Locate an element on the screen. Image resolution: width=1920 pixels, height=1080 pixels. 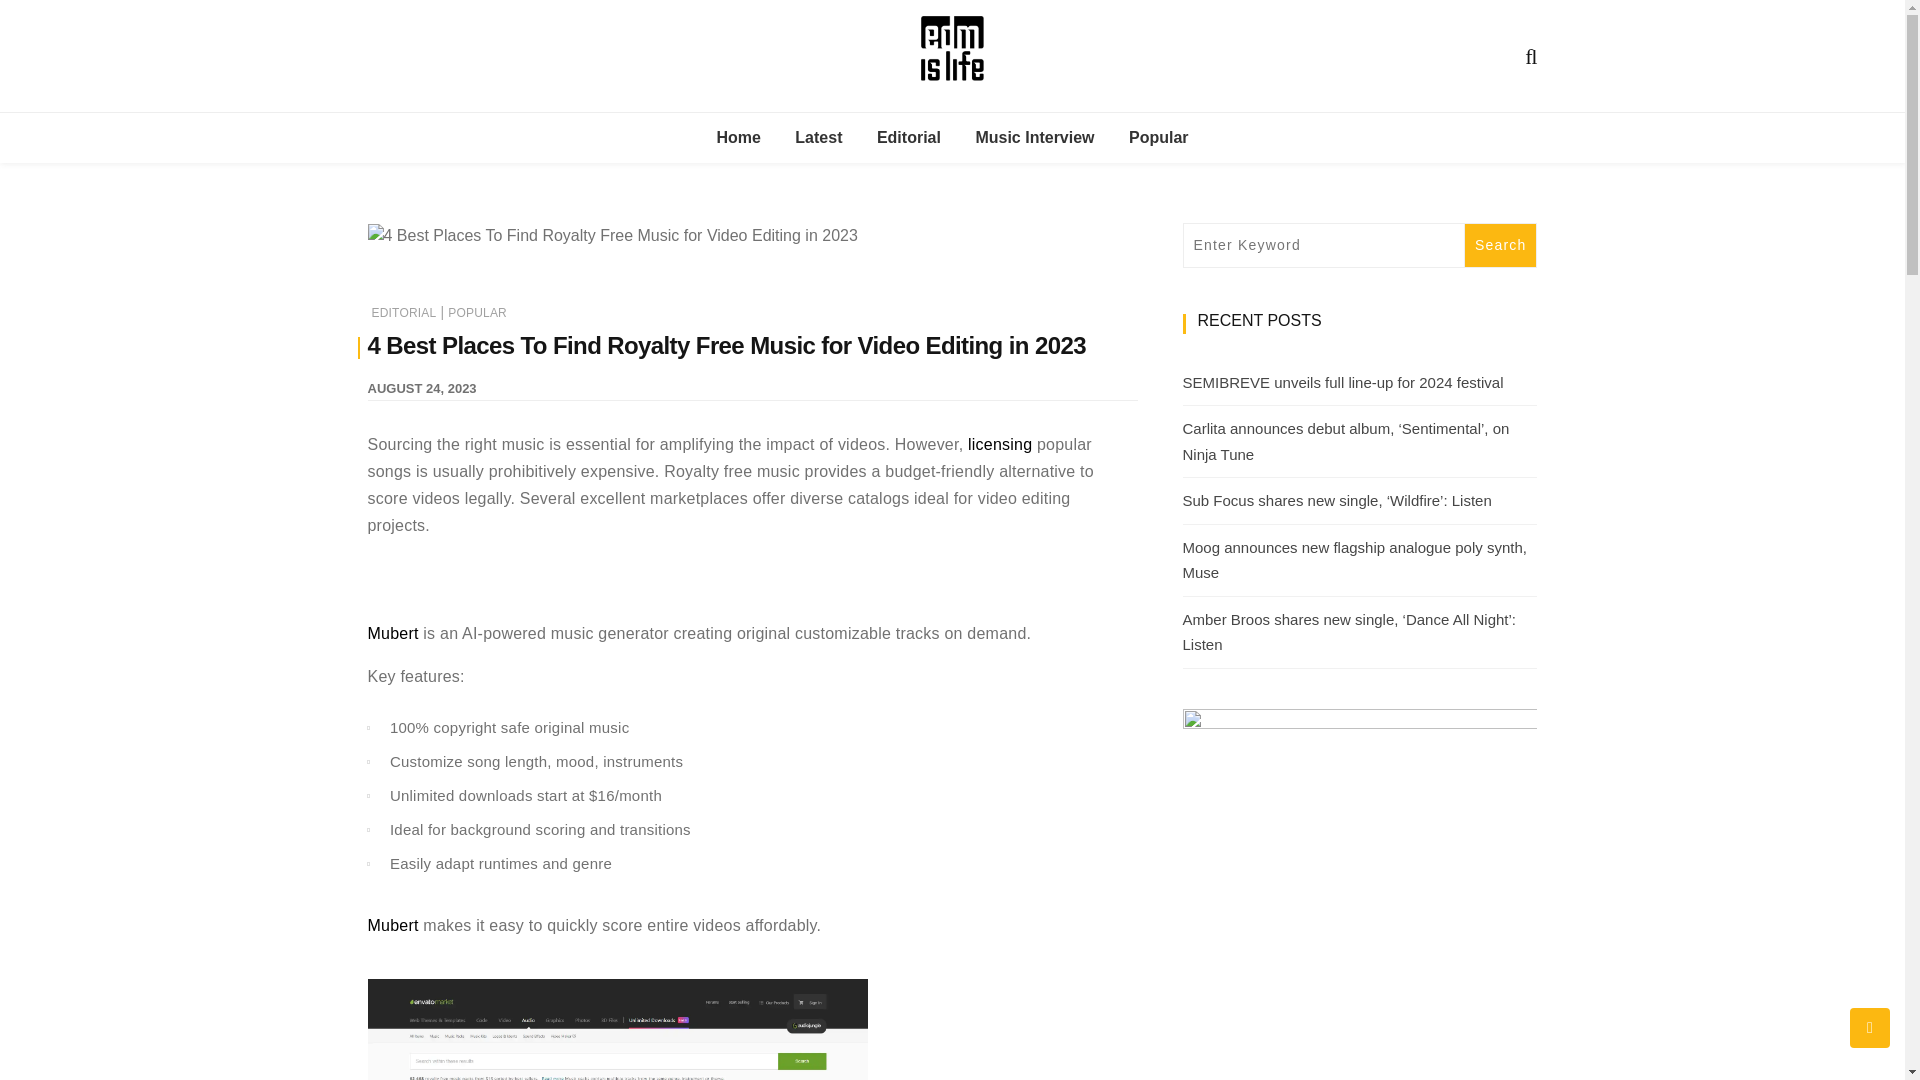
licensing is located at coordinates (1000, 444).